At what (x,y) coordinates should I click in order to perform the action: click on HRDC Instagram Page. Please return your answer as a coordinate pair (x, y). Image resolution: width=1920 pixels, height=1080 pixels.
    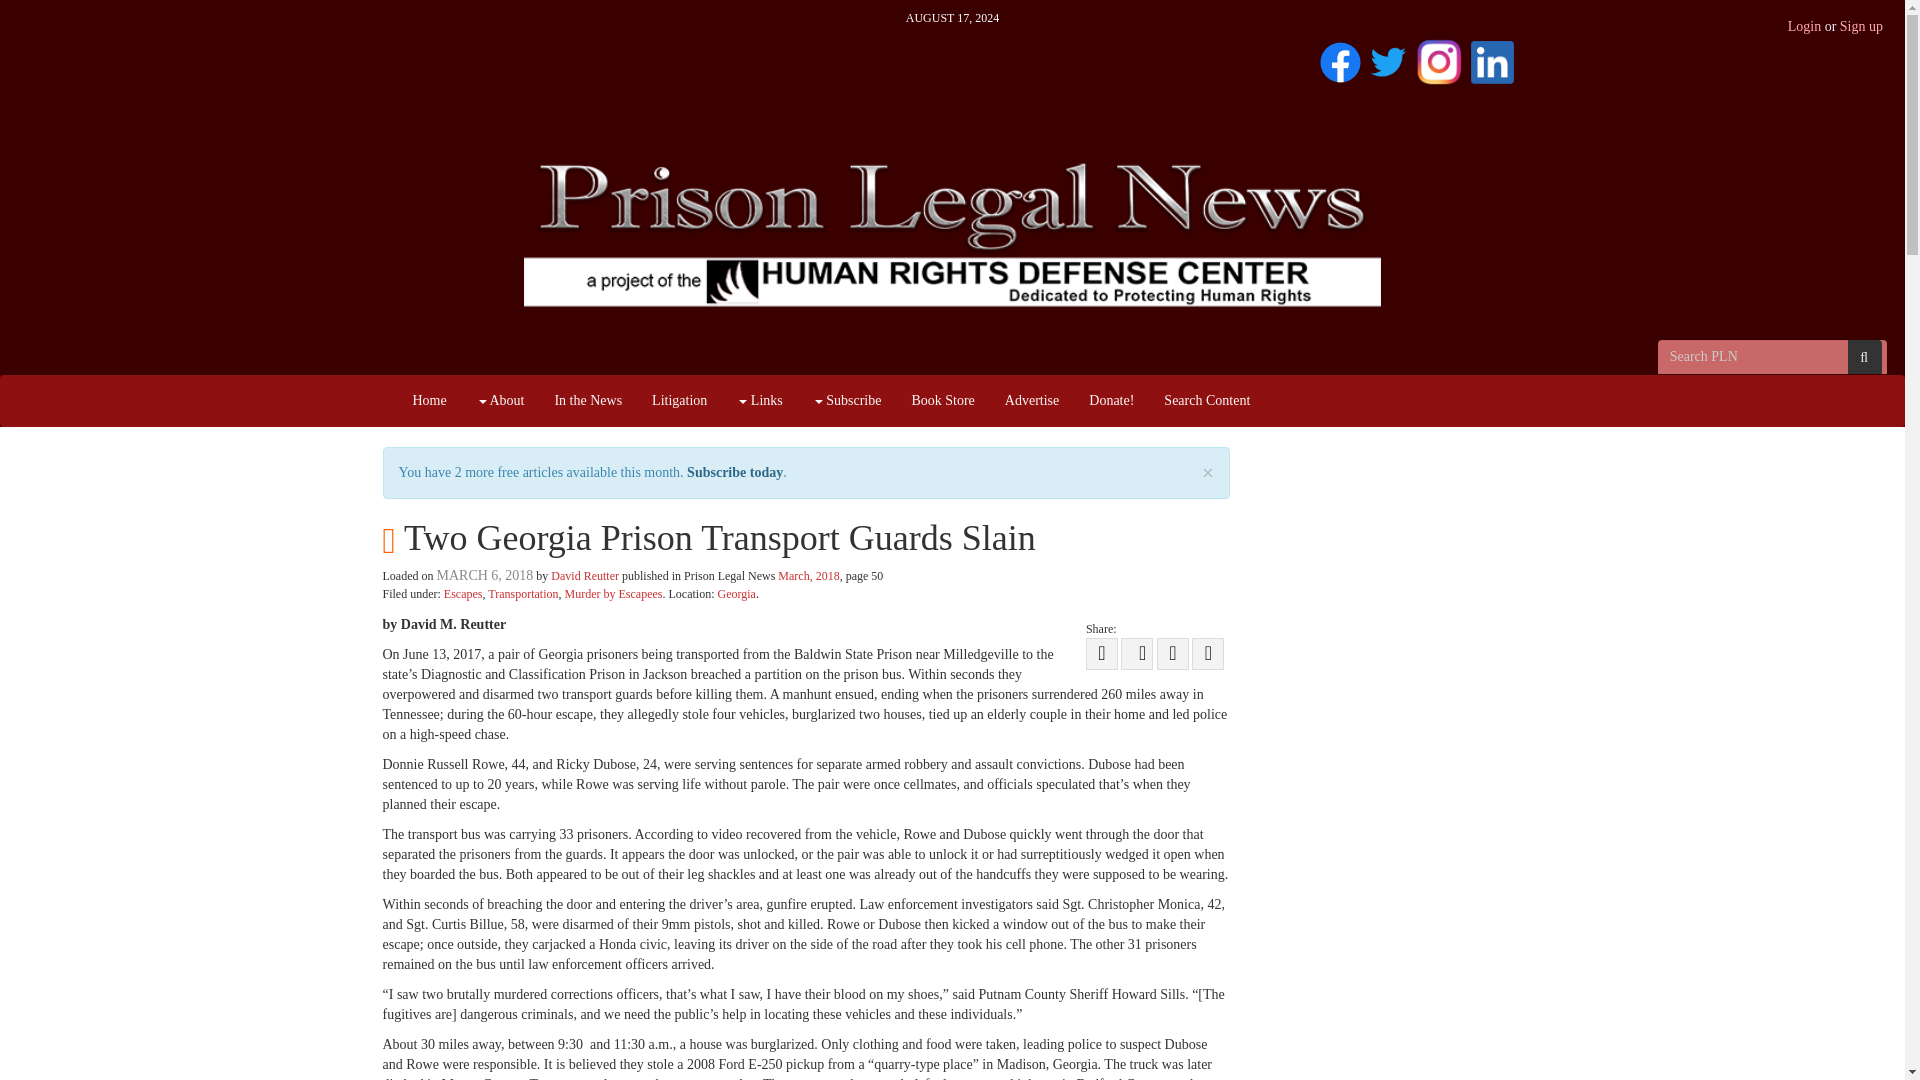
    Looking at the image, I should click on (1438, 58).